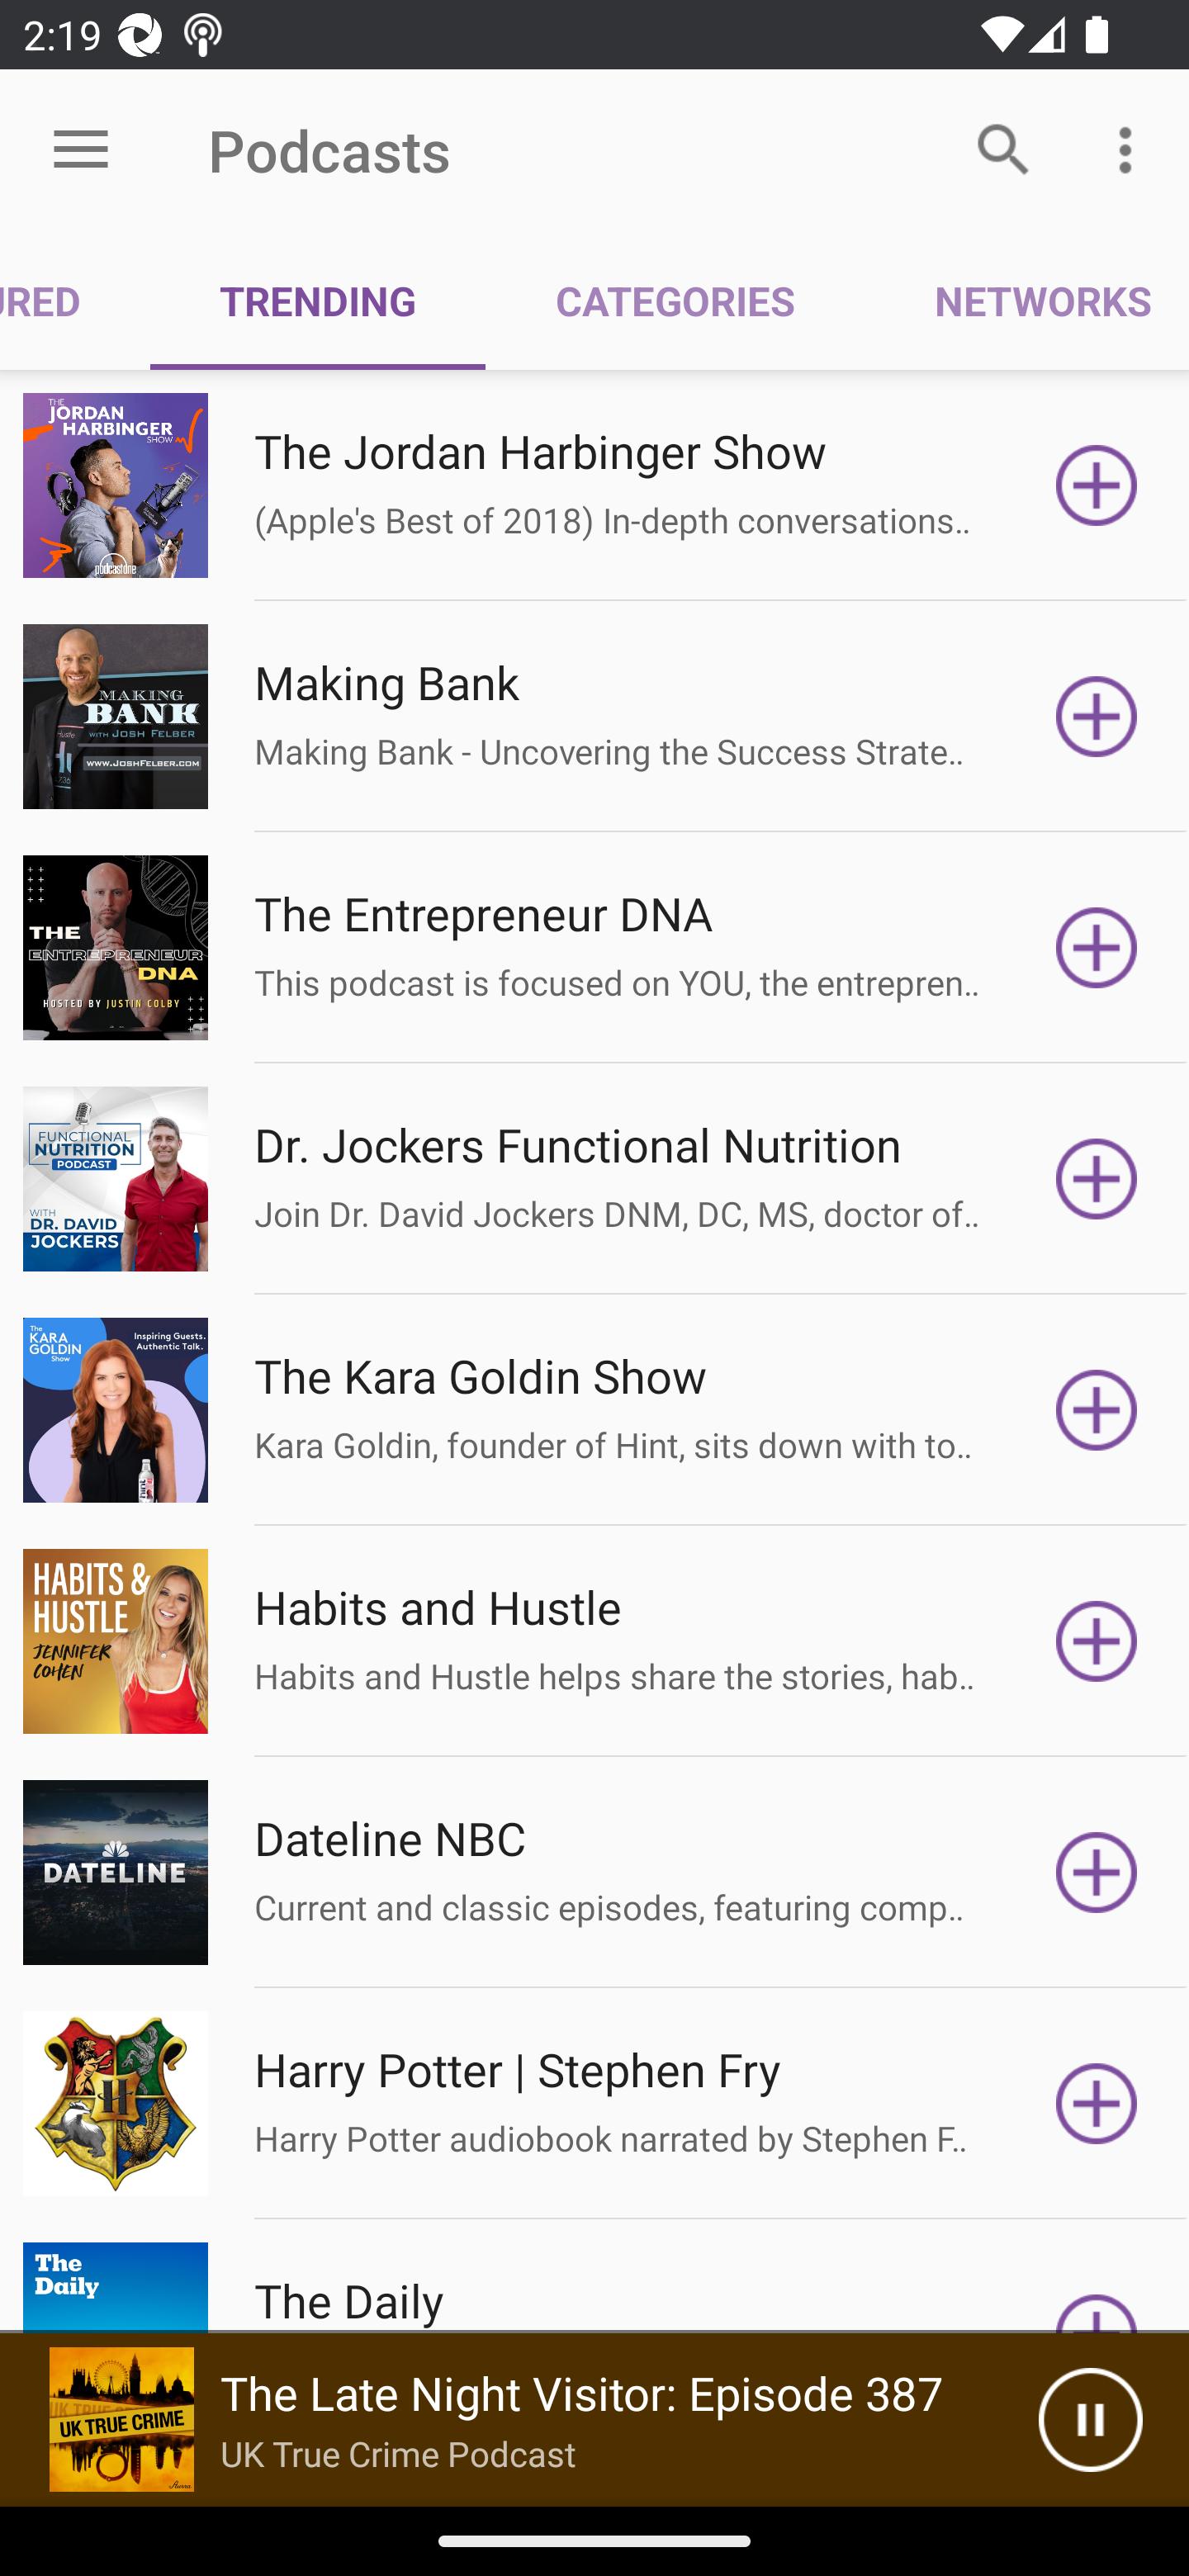  Describe the element at coordinates (1097, 948) in the screenshot. I see `Subscribe` at that location.